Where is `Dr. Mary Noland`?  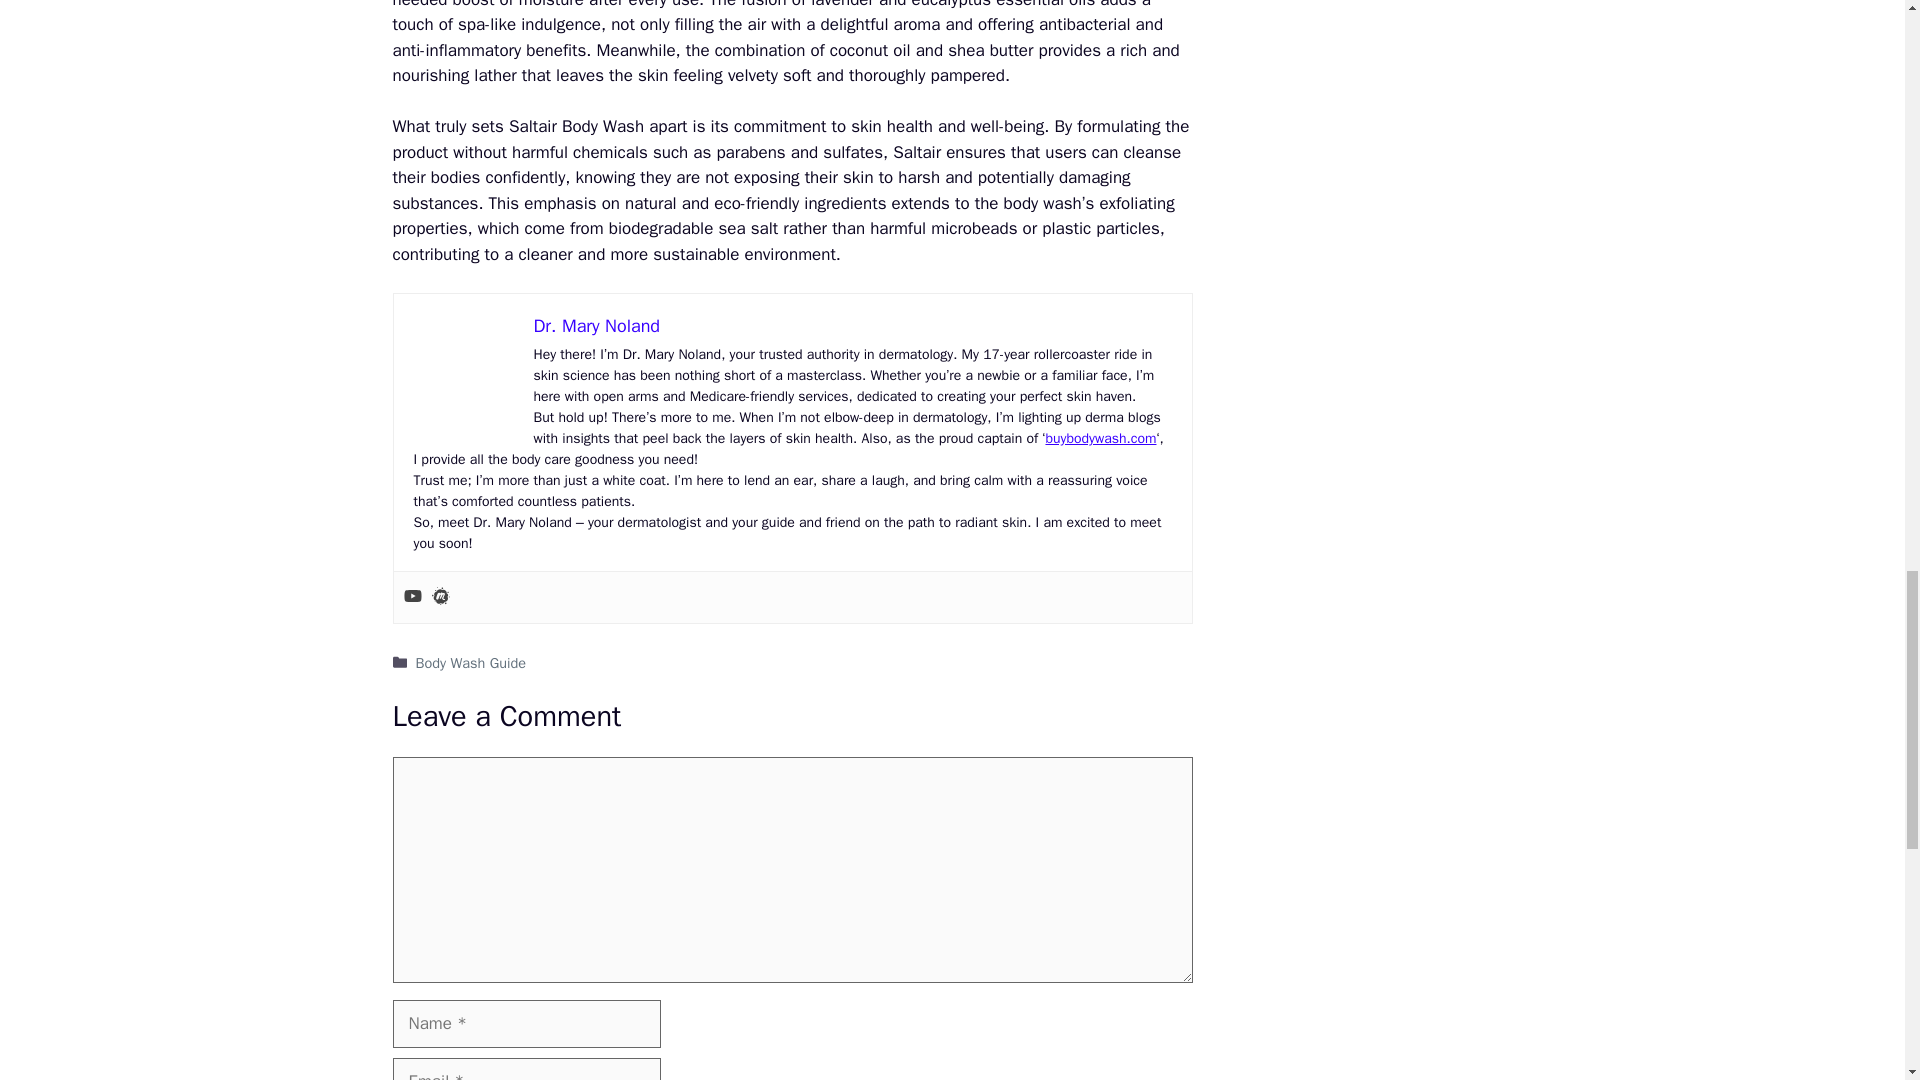
Dr. Mary Noland is located at coordinates (596, 326).